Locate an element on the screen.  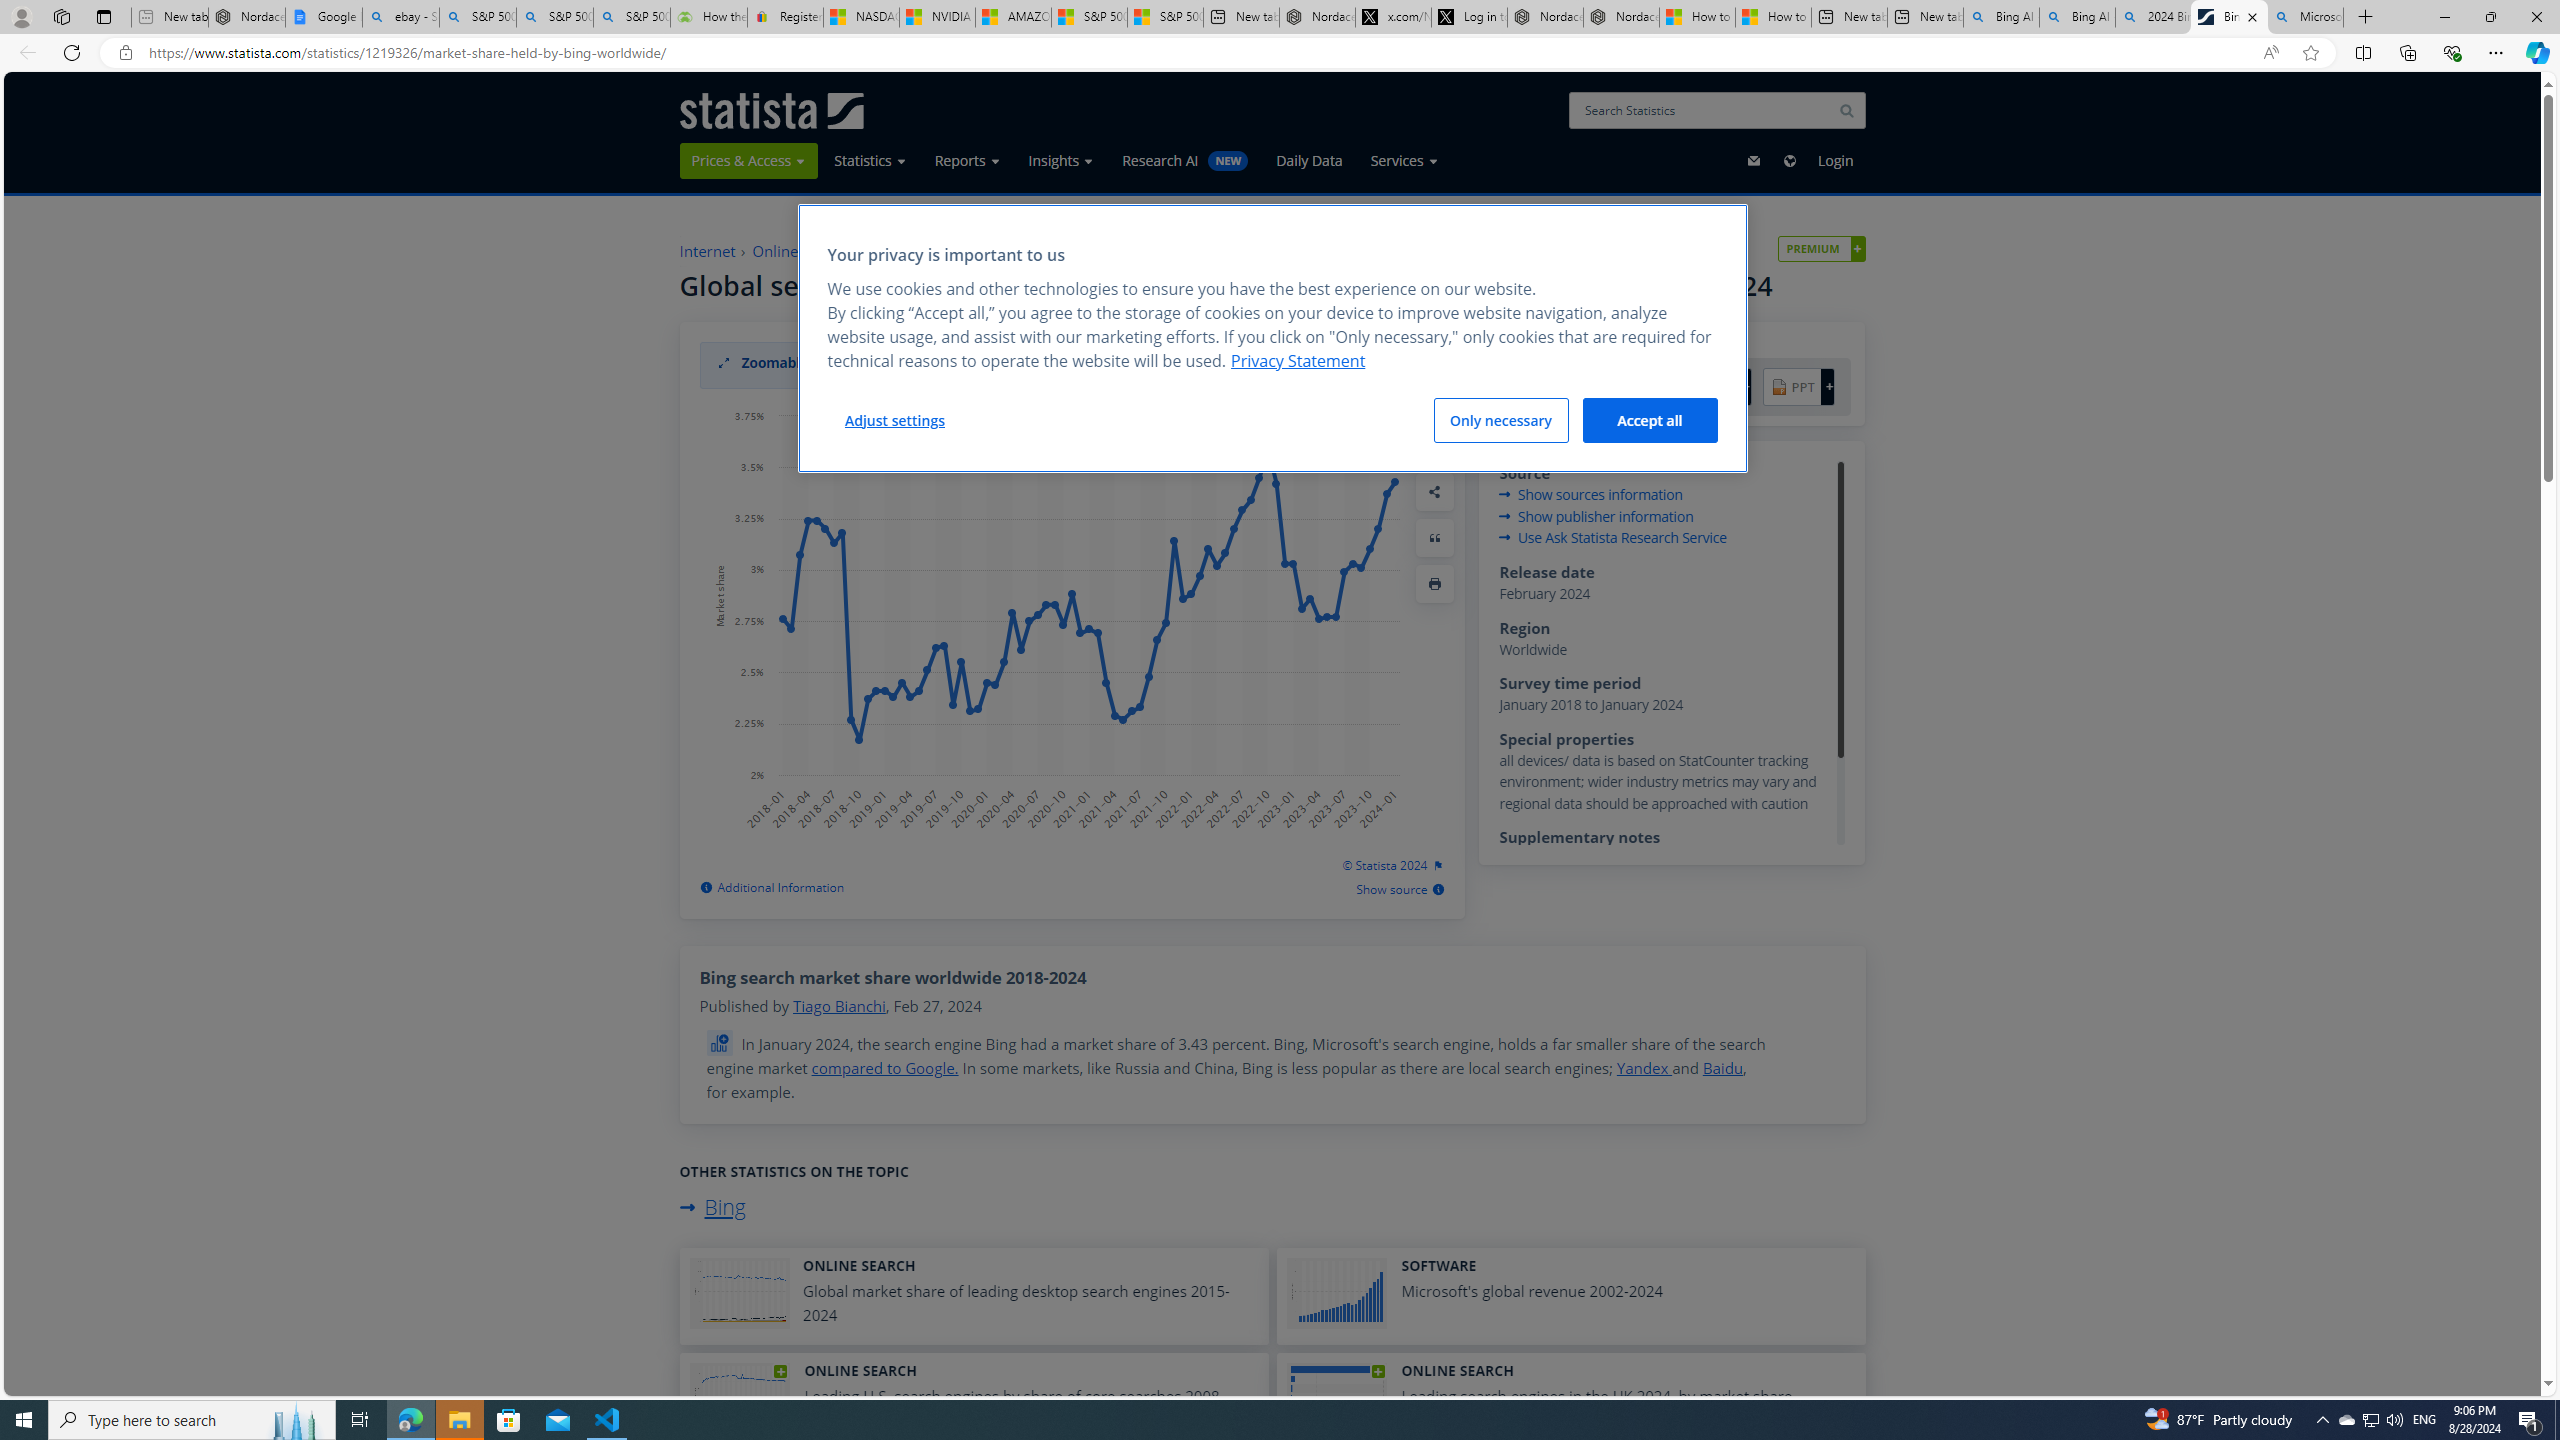
Link to Statistic is located at coordinates (722, 1042).